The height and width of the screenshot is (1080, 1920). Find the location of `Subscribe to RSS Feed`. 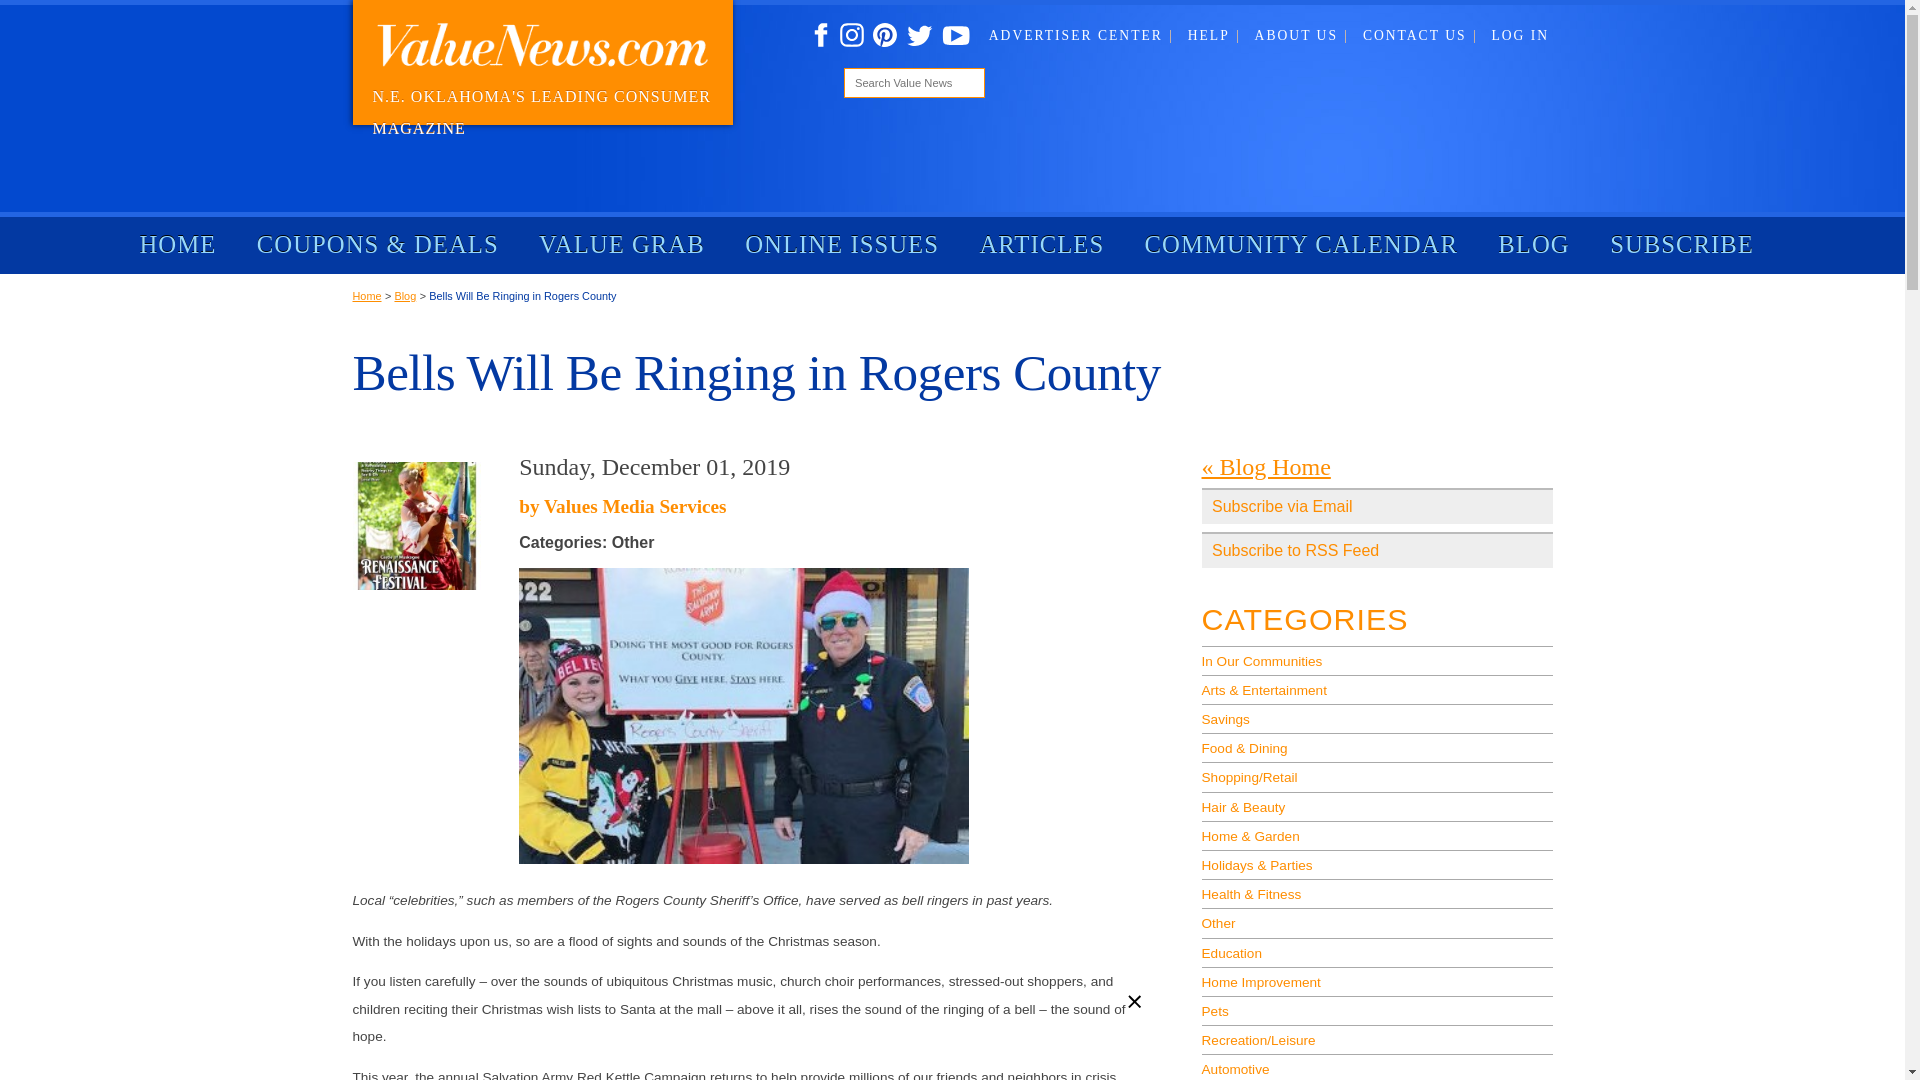

Subscribe to RSS Feed is located at coordinates (1377, 550).